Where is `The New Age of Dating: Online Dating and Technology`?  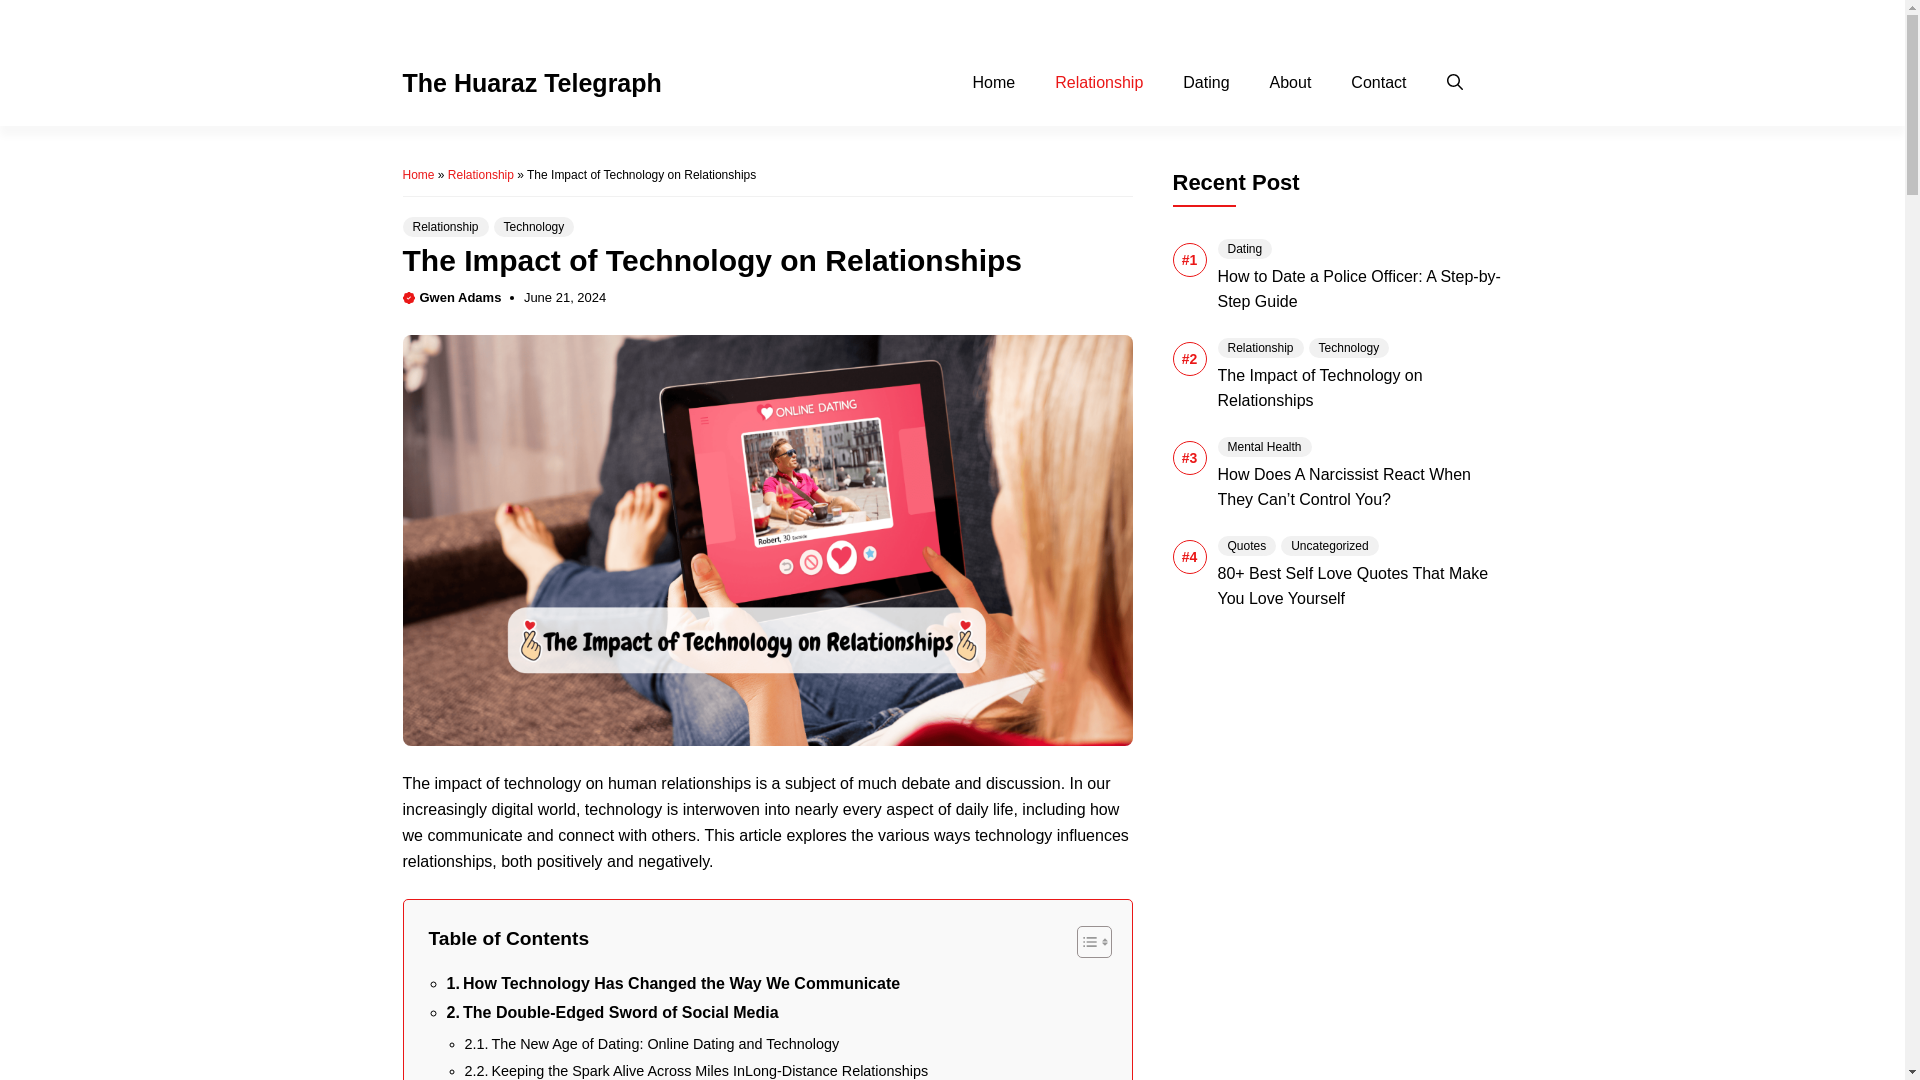
The New Age of Dating: Online Dating and Technology is located at coordinates (652, 1044).